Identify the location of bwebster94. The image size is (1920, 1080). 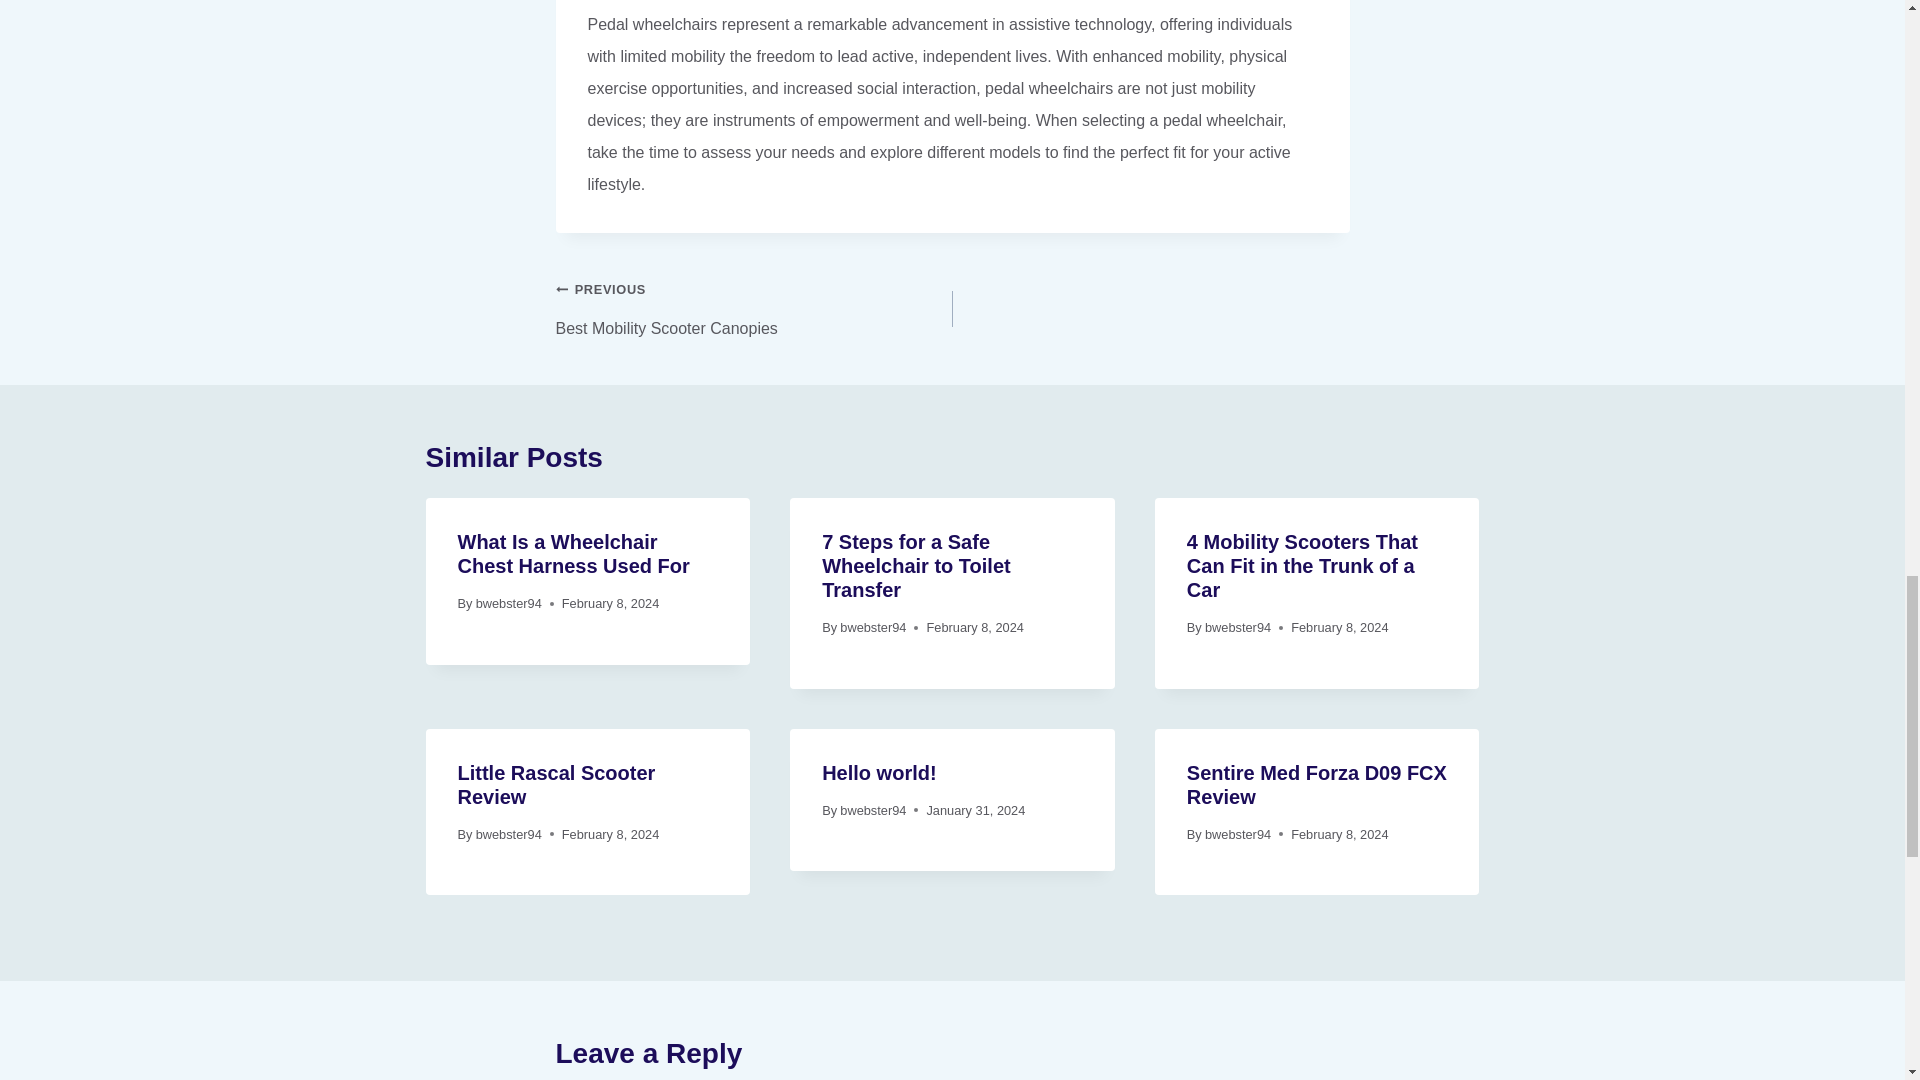
(873, 810).